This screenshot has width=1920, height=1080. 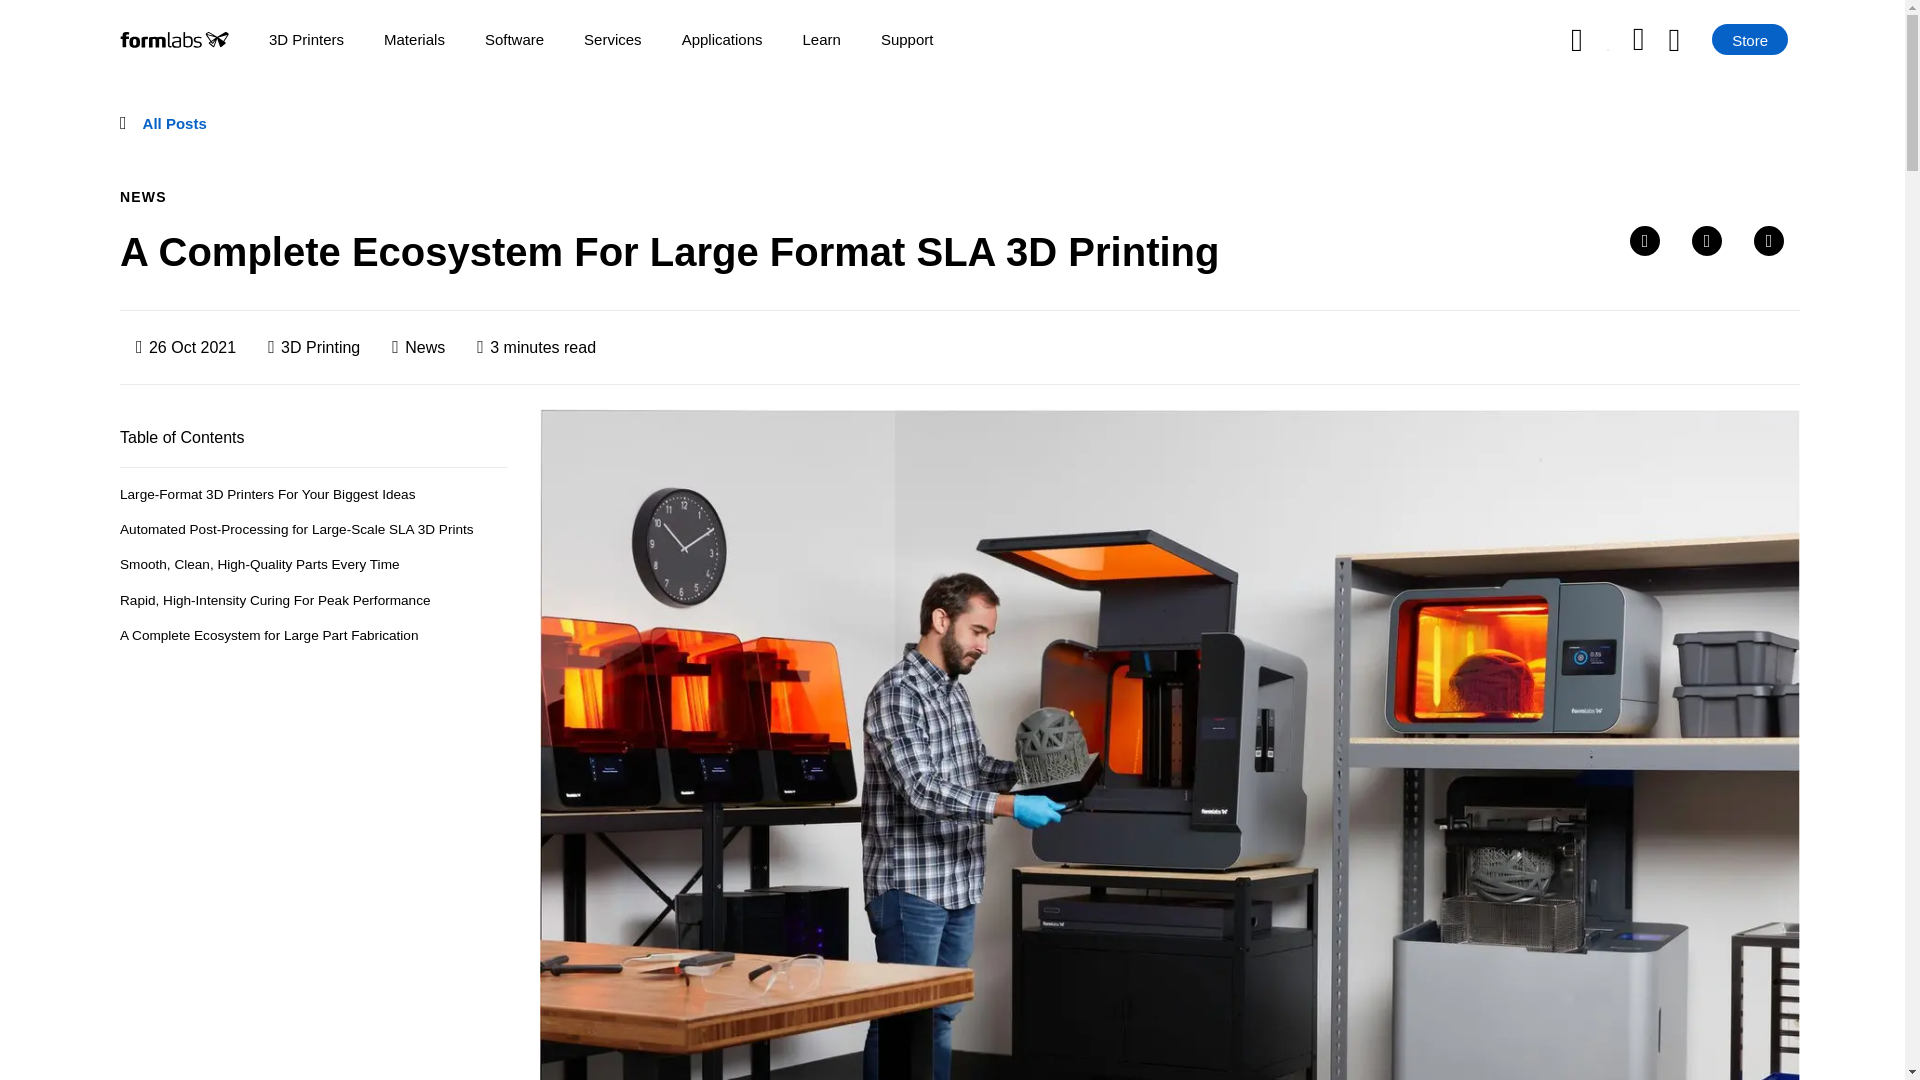 I want to click on Learn, so click(x=821, y=39).